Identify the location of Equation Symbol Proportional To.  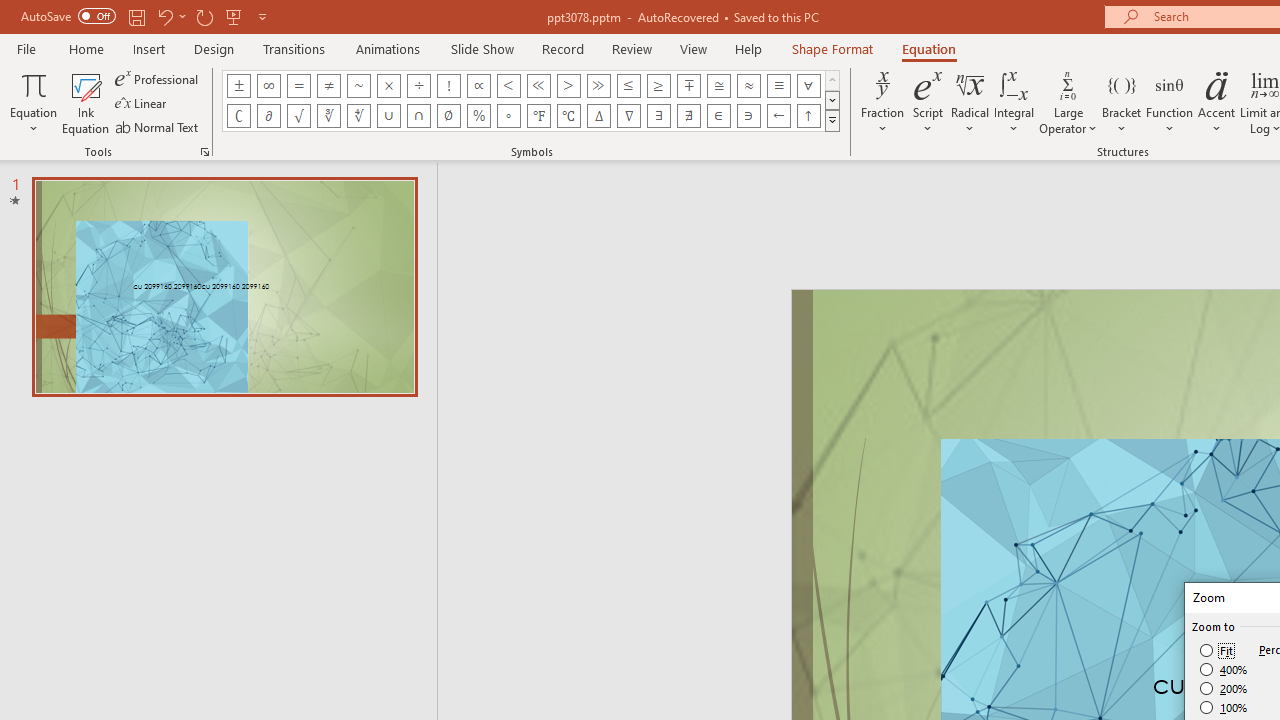
(478, 86).